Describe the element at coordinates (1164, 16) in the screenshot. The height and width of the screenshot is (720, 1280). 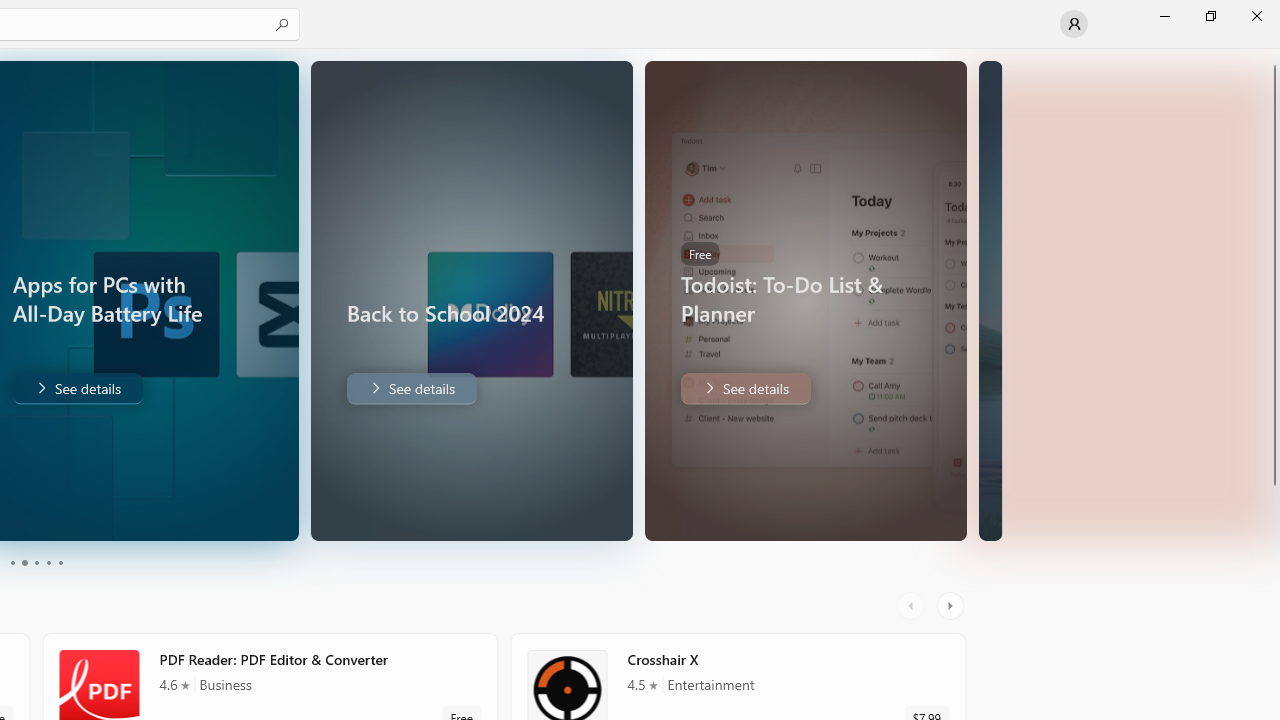
I see `Minimize Microsoft Store` at that location.